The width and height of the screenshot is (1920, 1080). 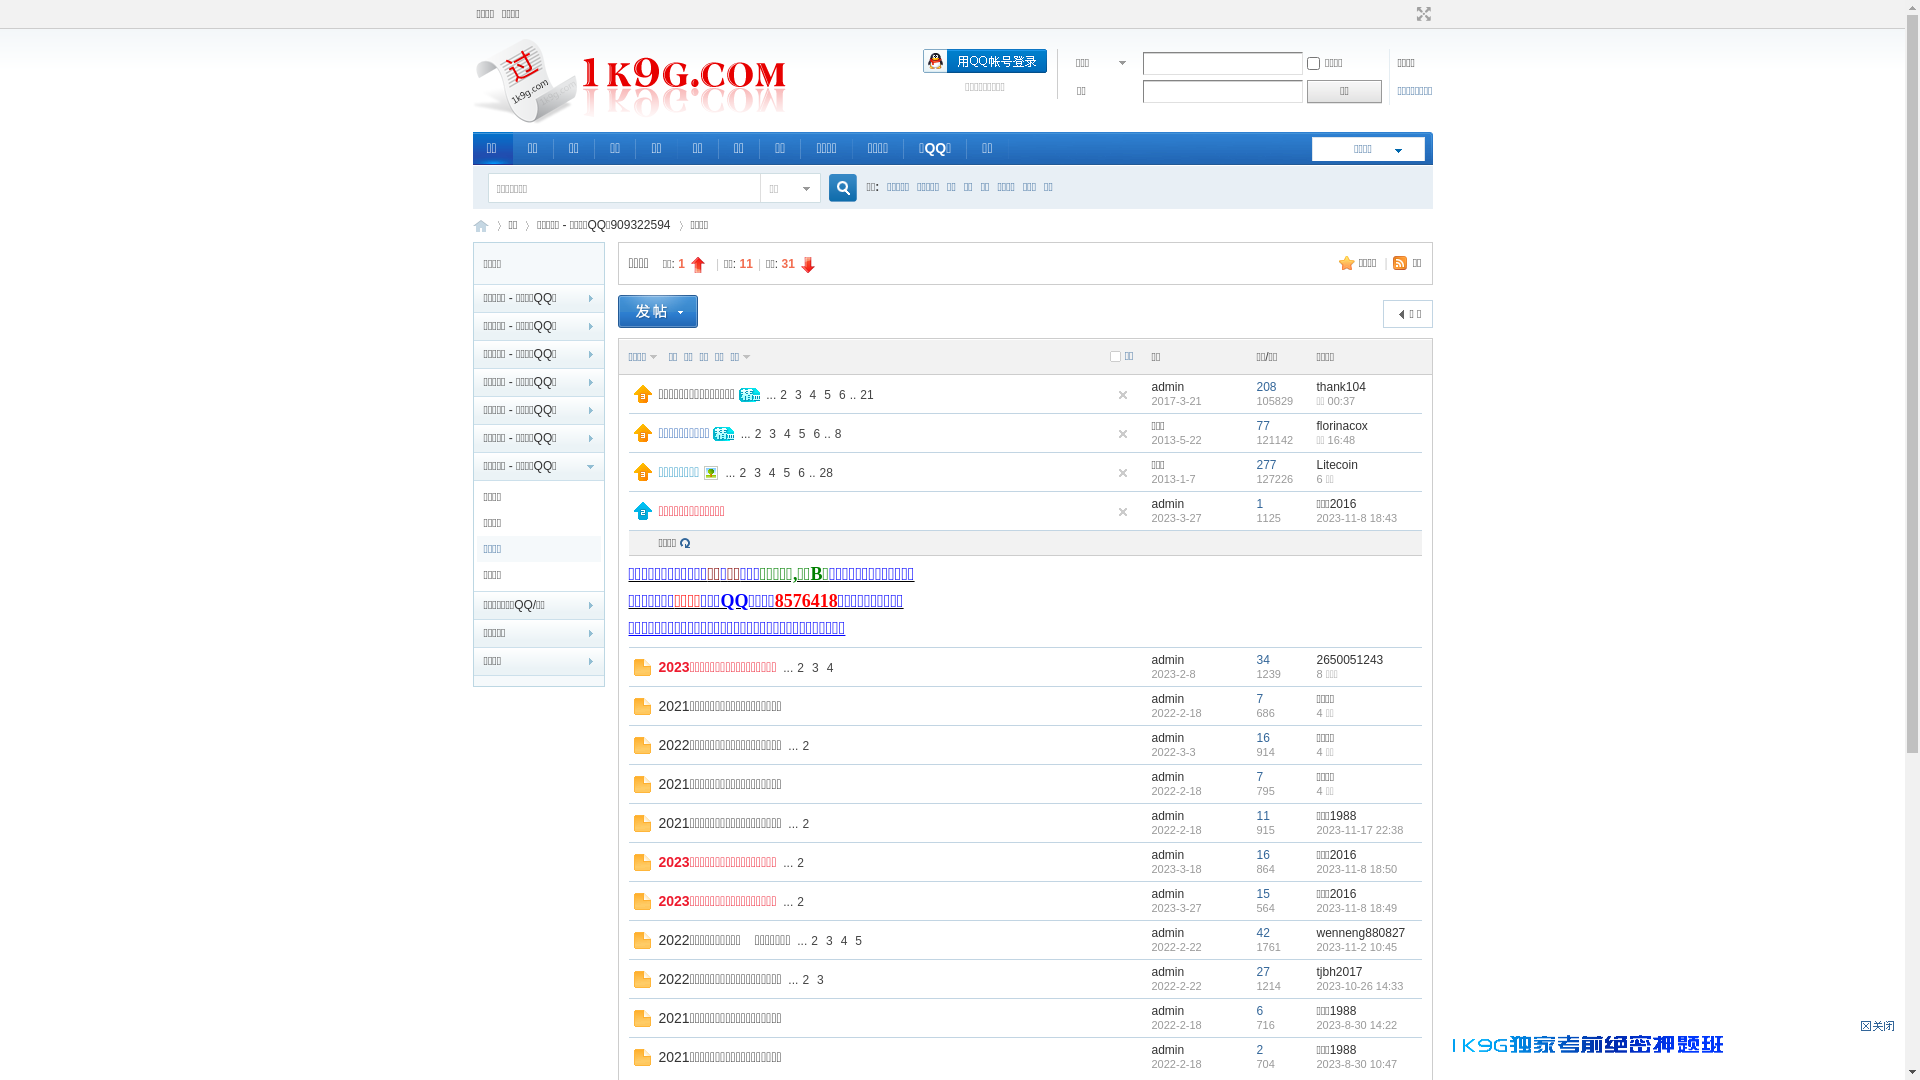 I want to click on 4, so click(x=788, y=433).